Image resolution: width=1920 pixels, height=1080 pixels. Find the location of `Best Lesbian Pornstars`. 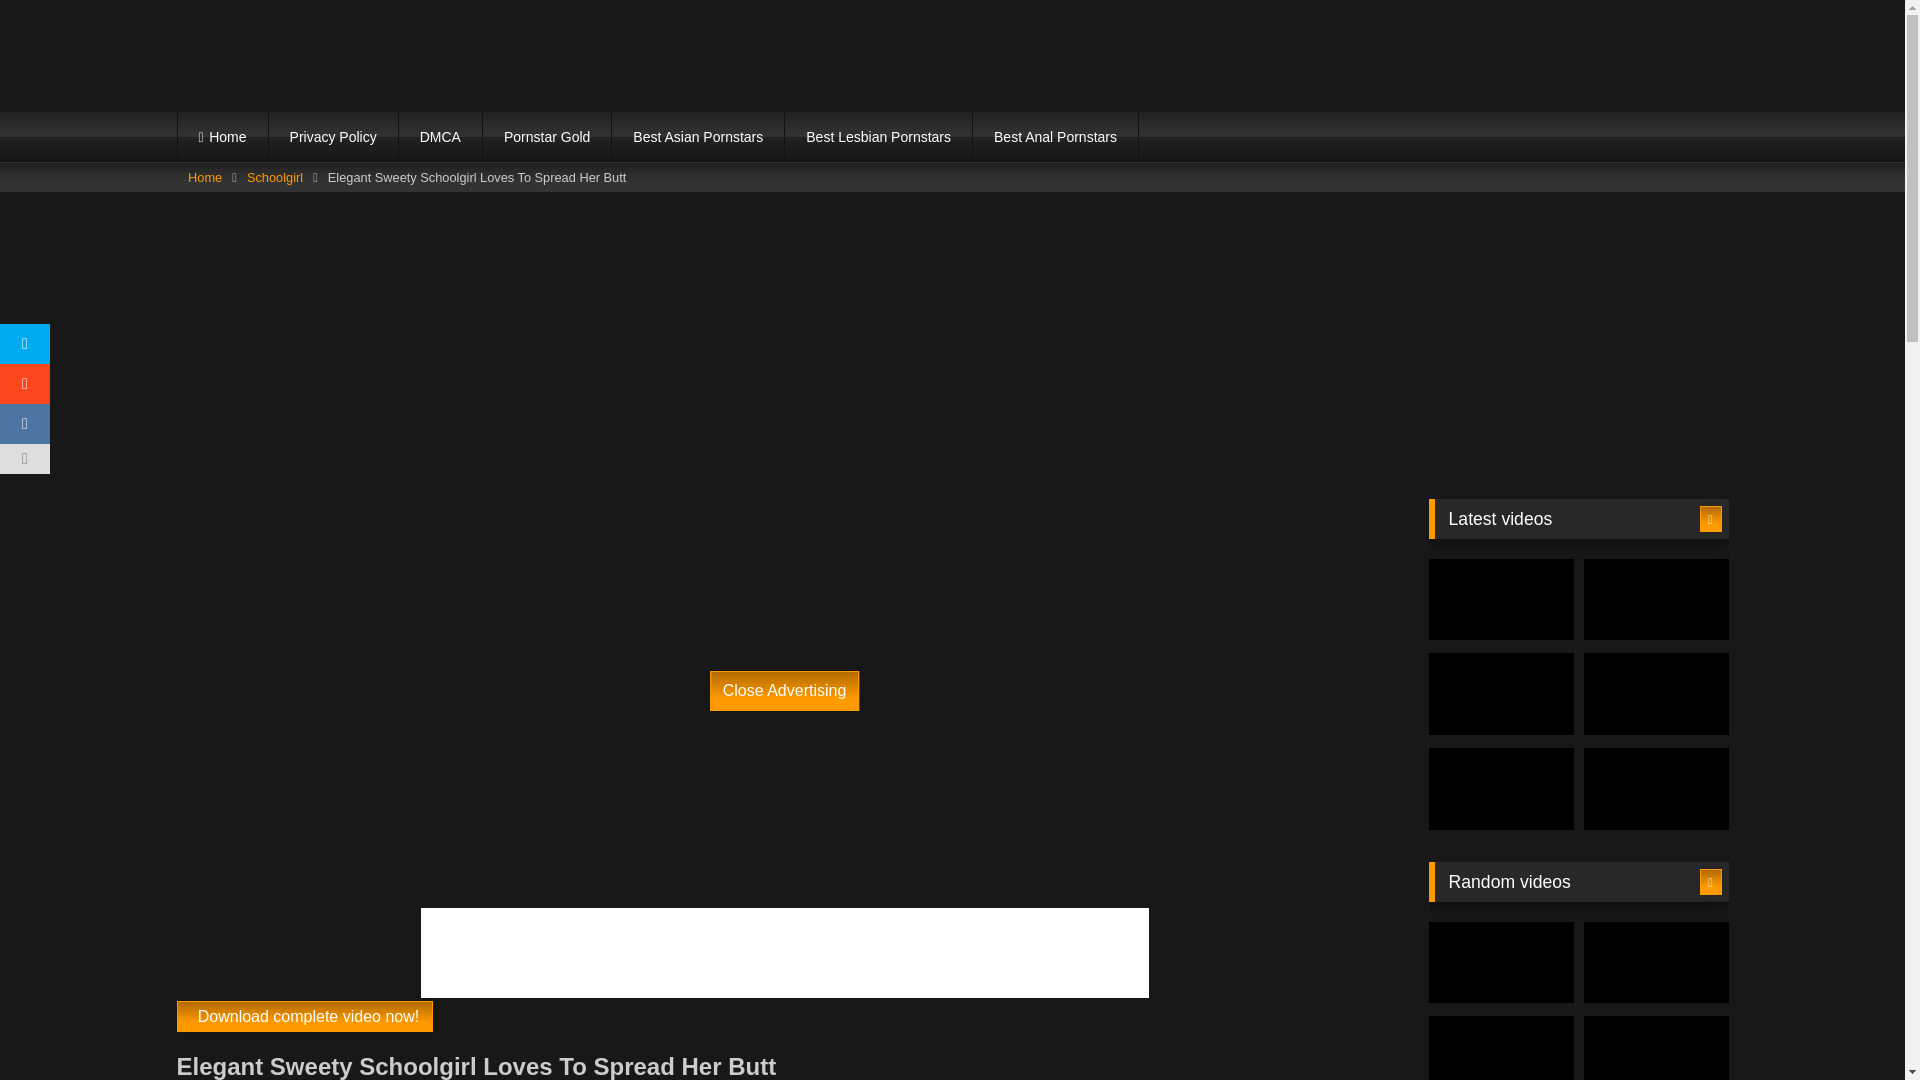

Best Lesbian Pornstars is located at coordinates (878, 137).